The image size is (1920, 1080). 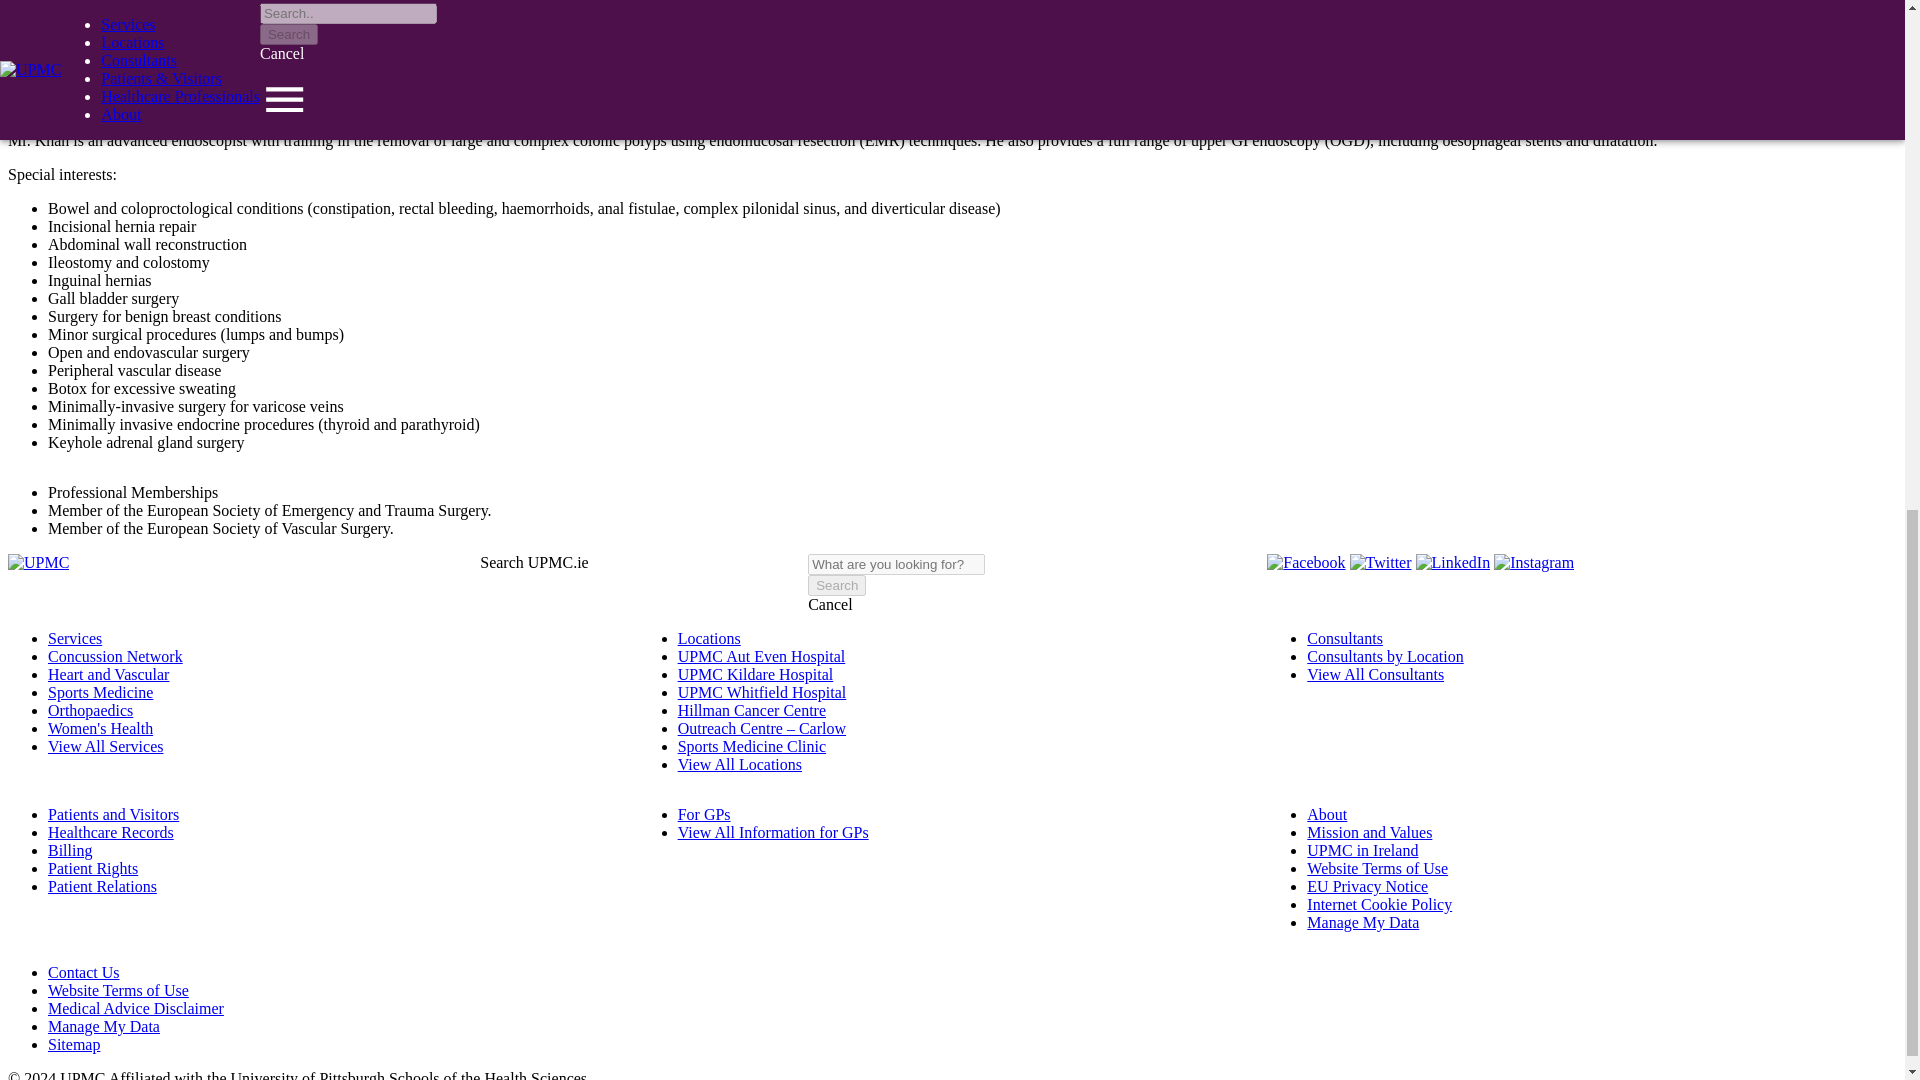 I want to click on Services, so click(x=74, y=638).